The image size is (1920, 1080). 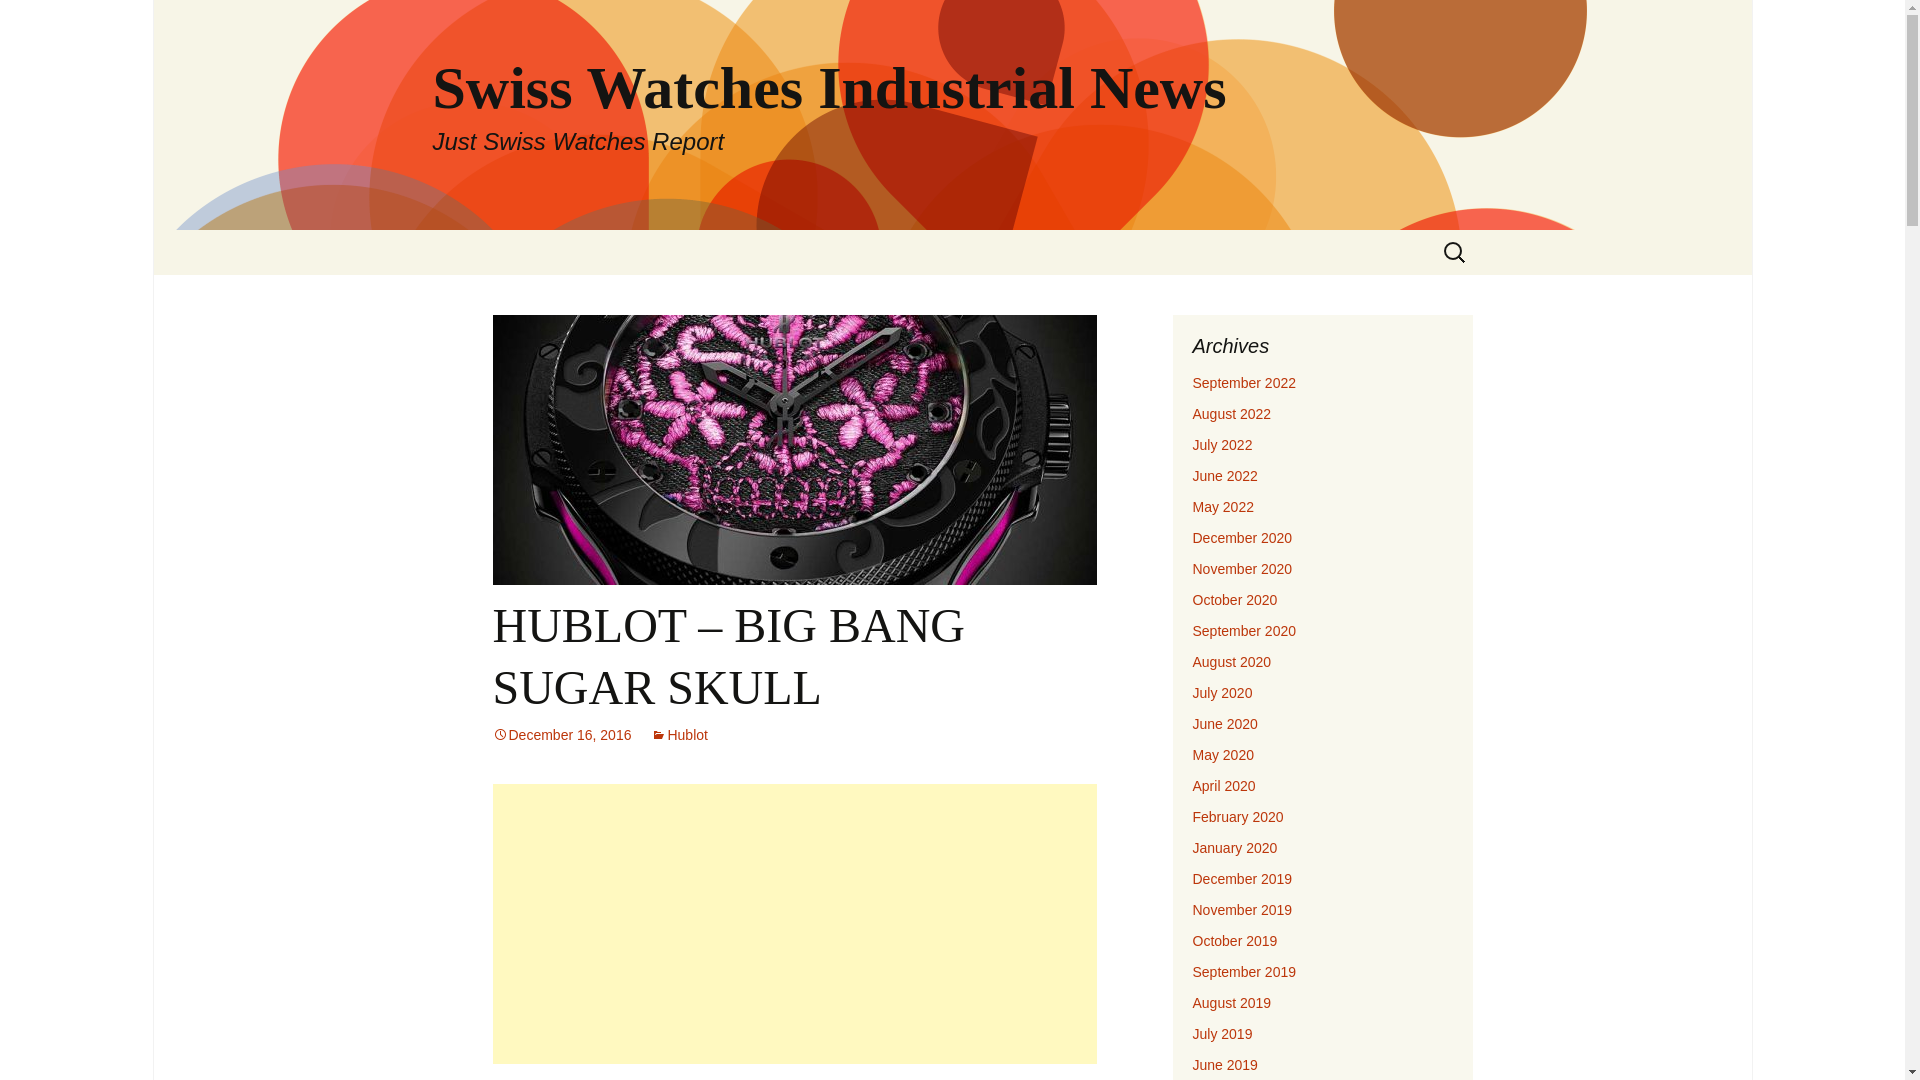 What do you see at coordinates (24, 21) in the screenshot?
I see `Search` at bounding box center [24, 21].